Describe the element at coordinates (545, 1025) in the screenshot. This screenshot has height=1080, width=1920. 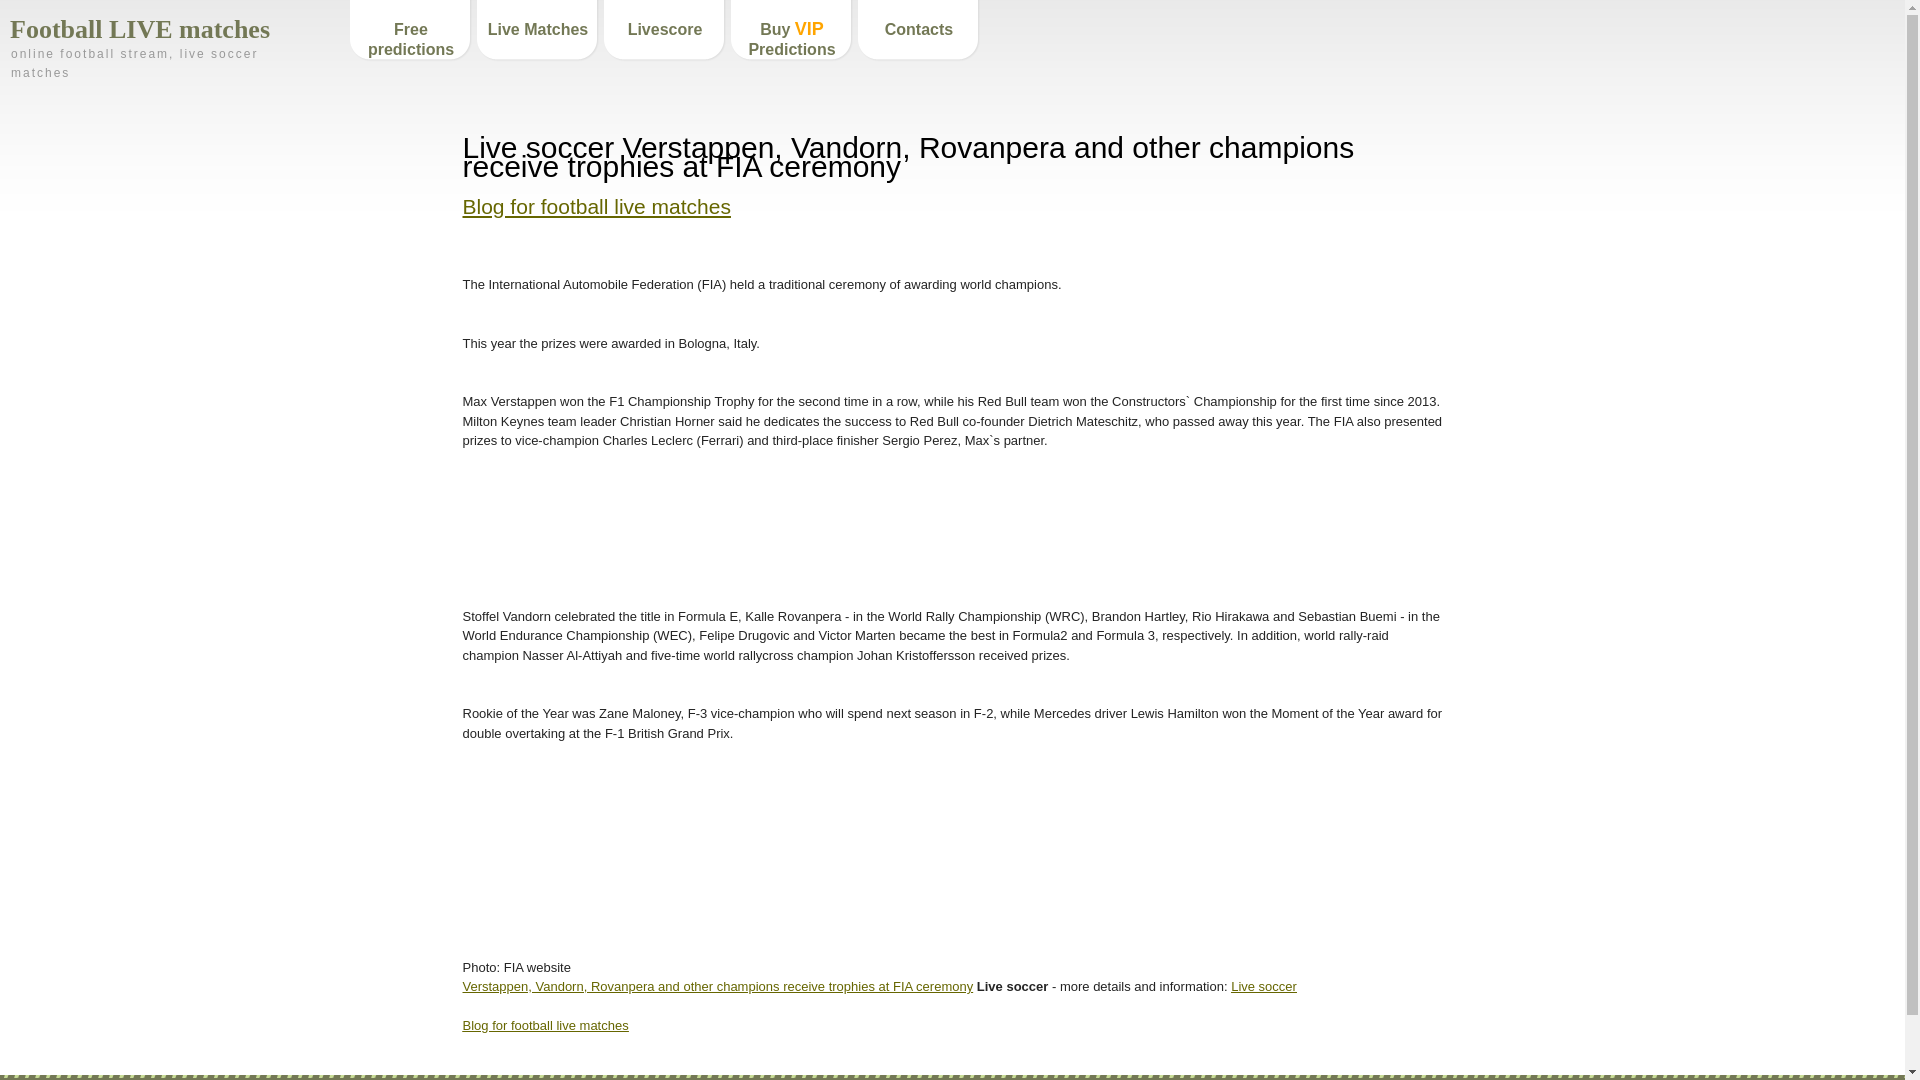
I see `Blog for football live matches` at that location.